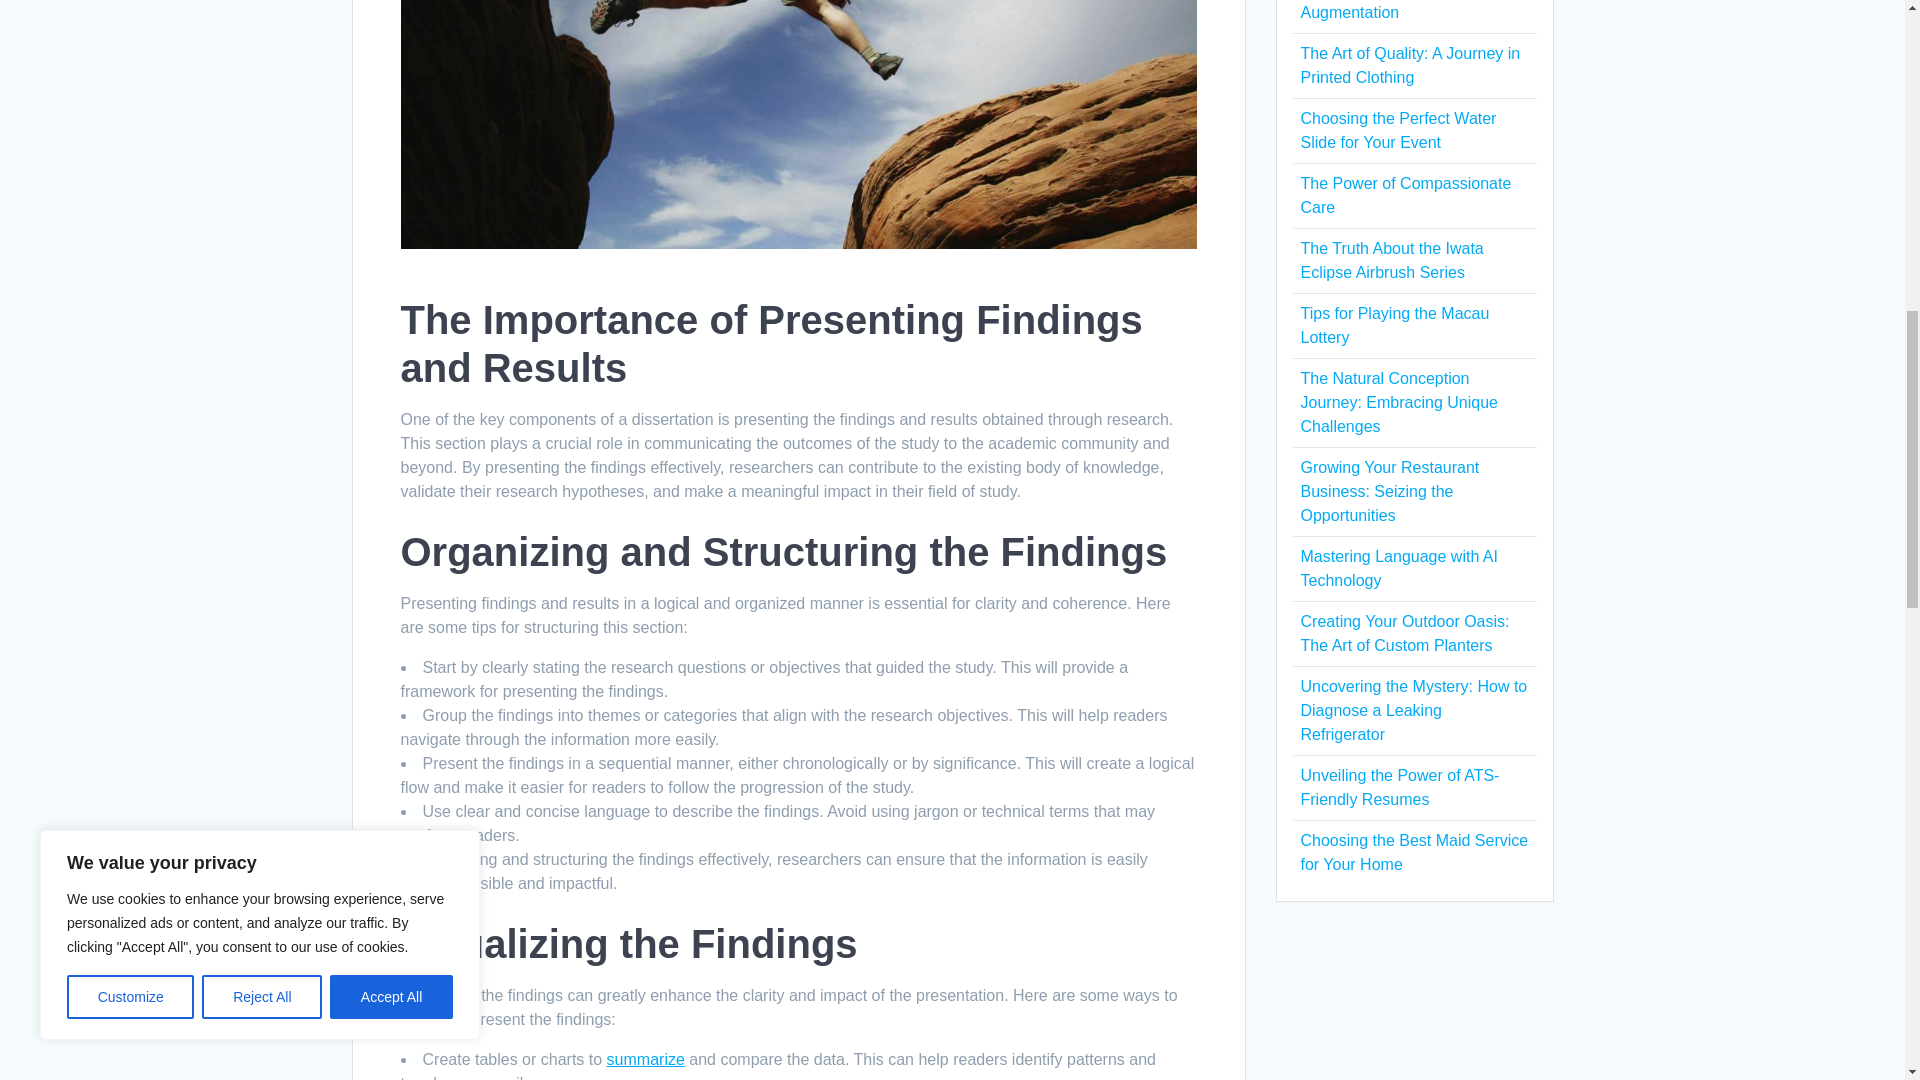 The width and height of the screenshot is (1920, 1080). What do you see at coordinates (1388, 491) in the screenshot?
I see `Growing Your Restaurant Business: Seizing the Opportunities` at bounding box center [1388, 491].